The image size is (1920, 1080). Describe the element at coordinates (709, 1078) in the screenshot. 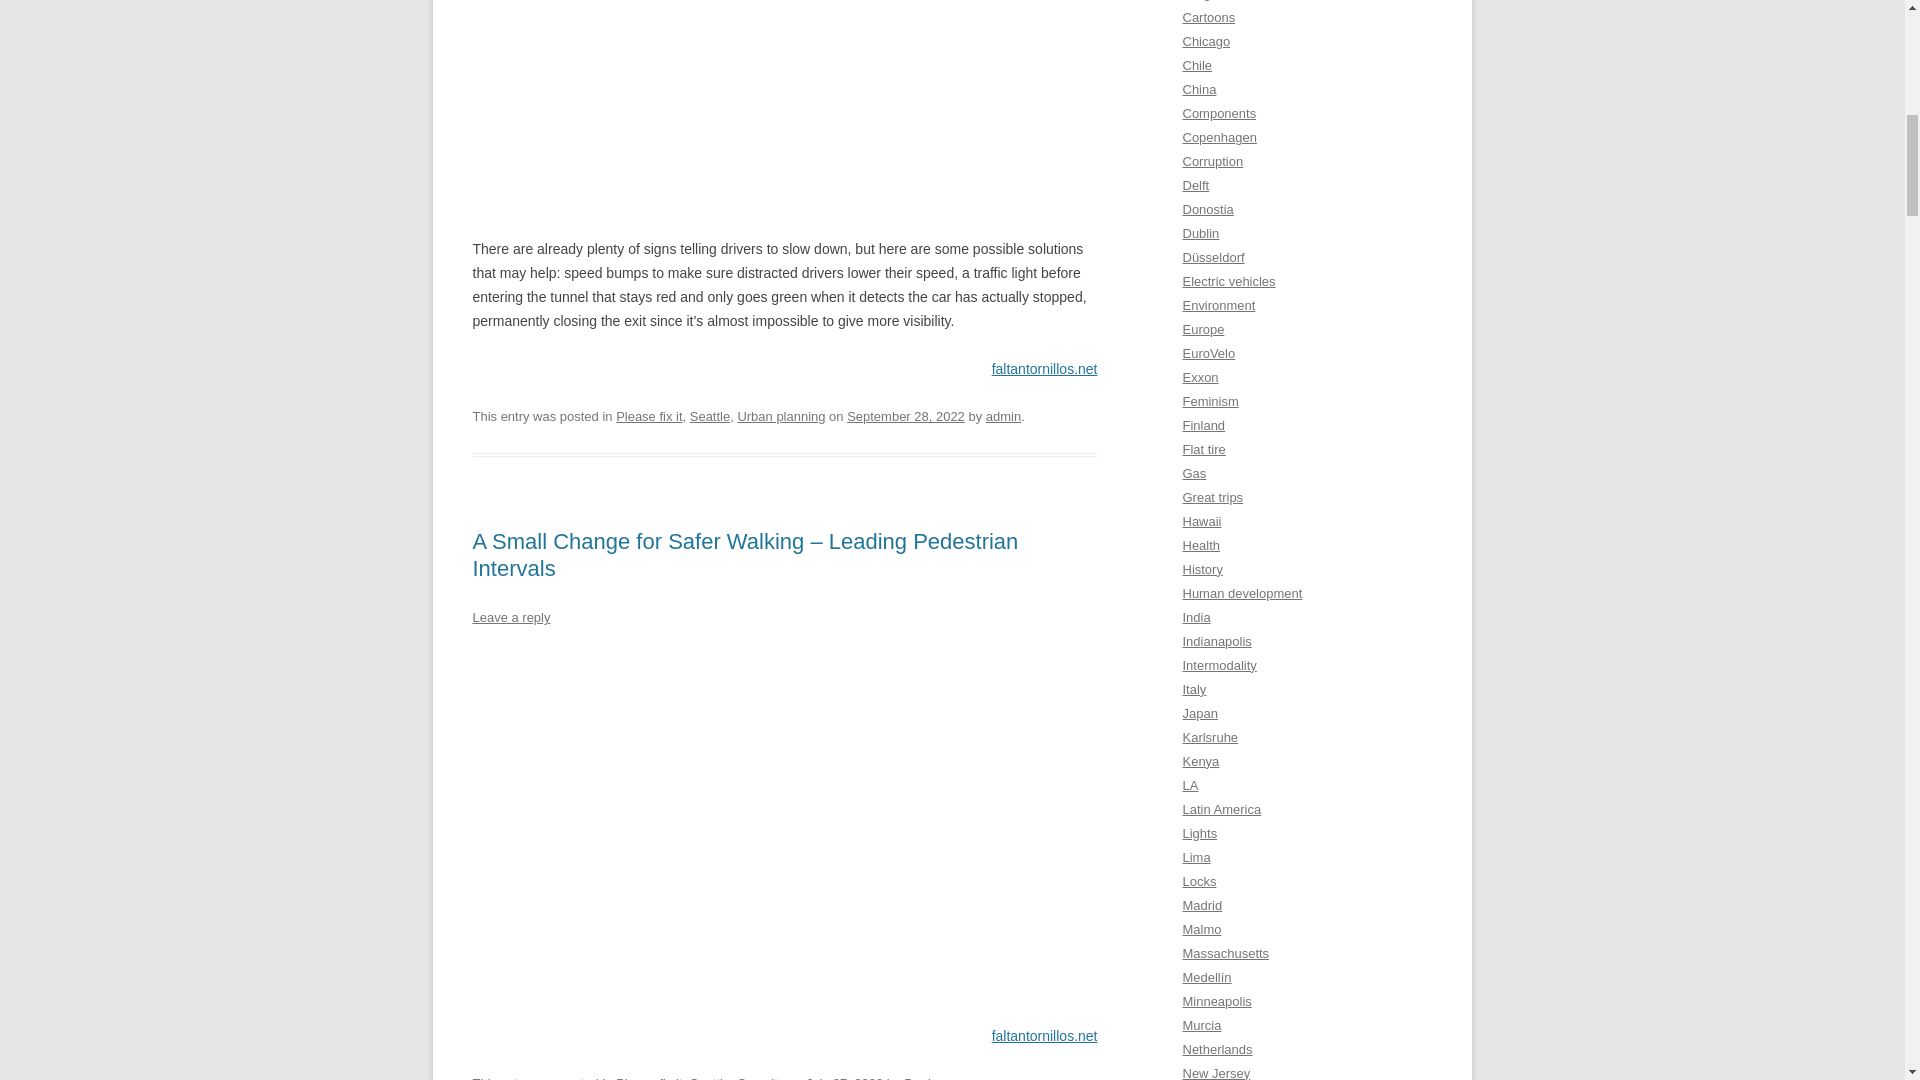

I see `Seattle` at that location.